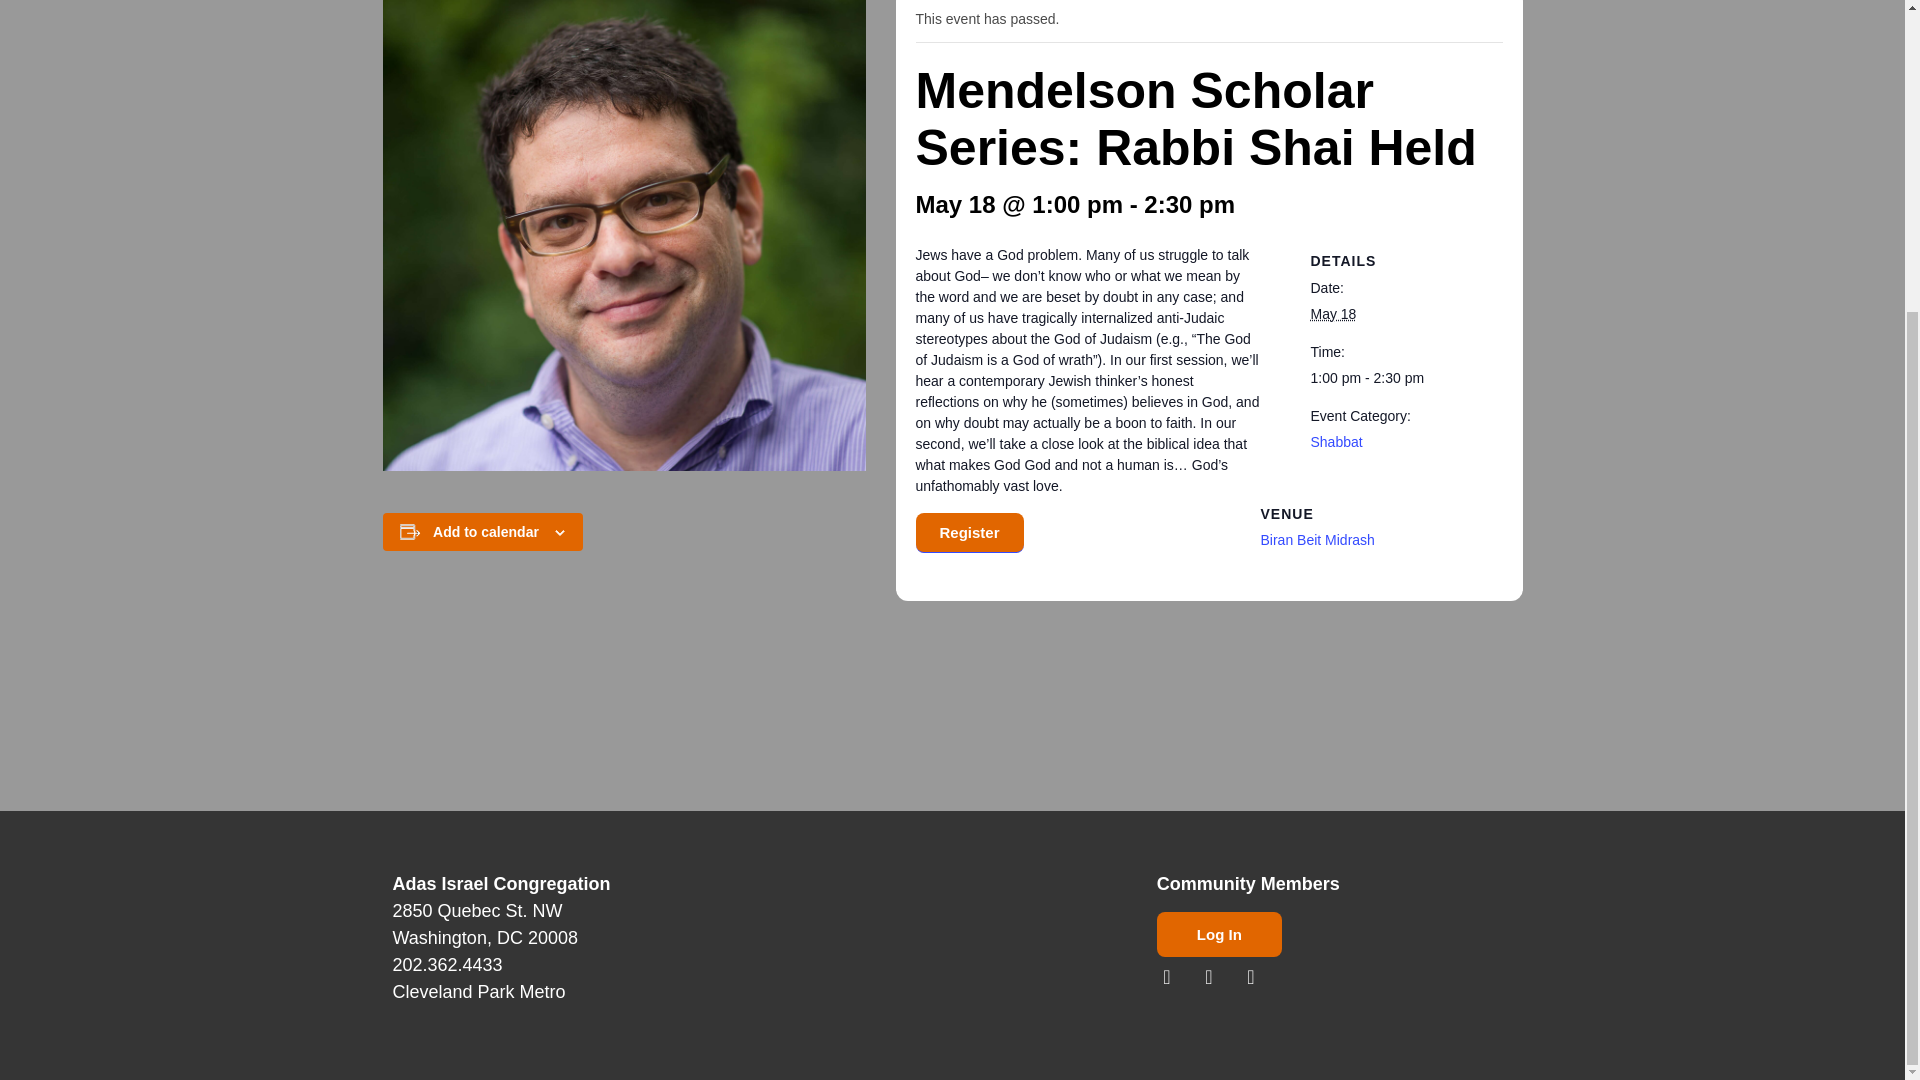 The height and width of the screenshot is (1080, 1920). Describe the element at coordinates (1220, 934) in the screenshot. I see `Log In` at that location.